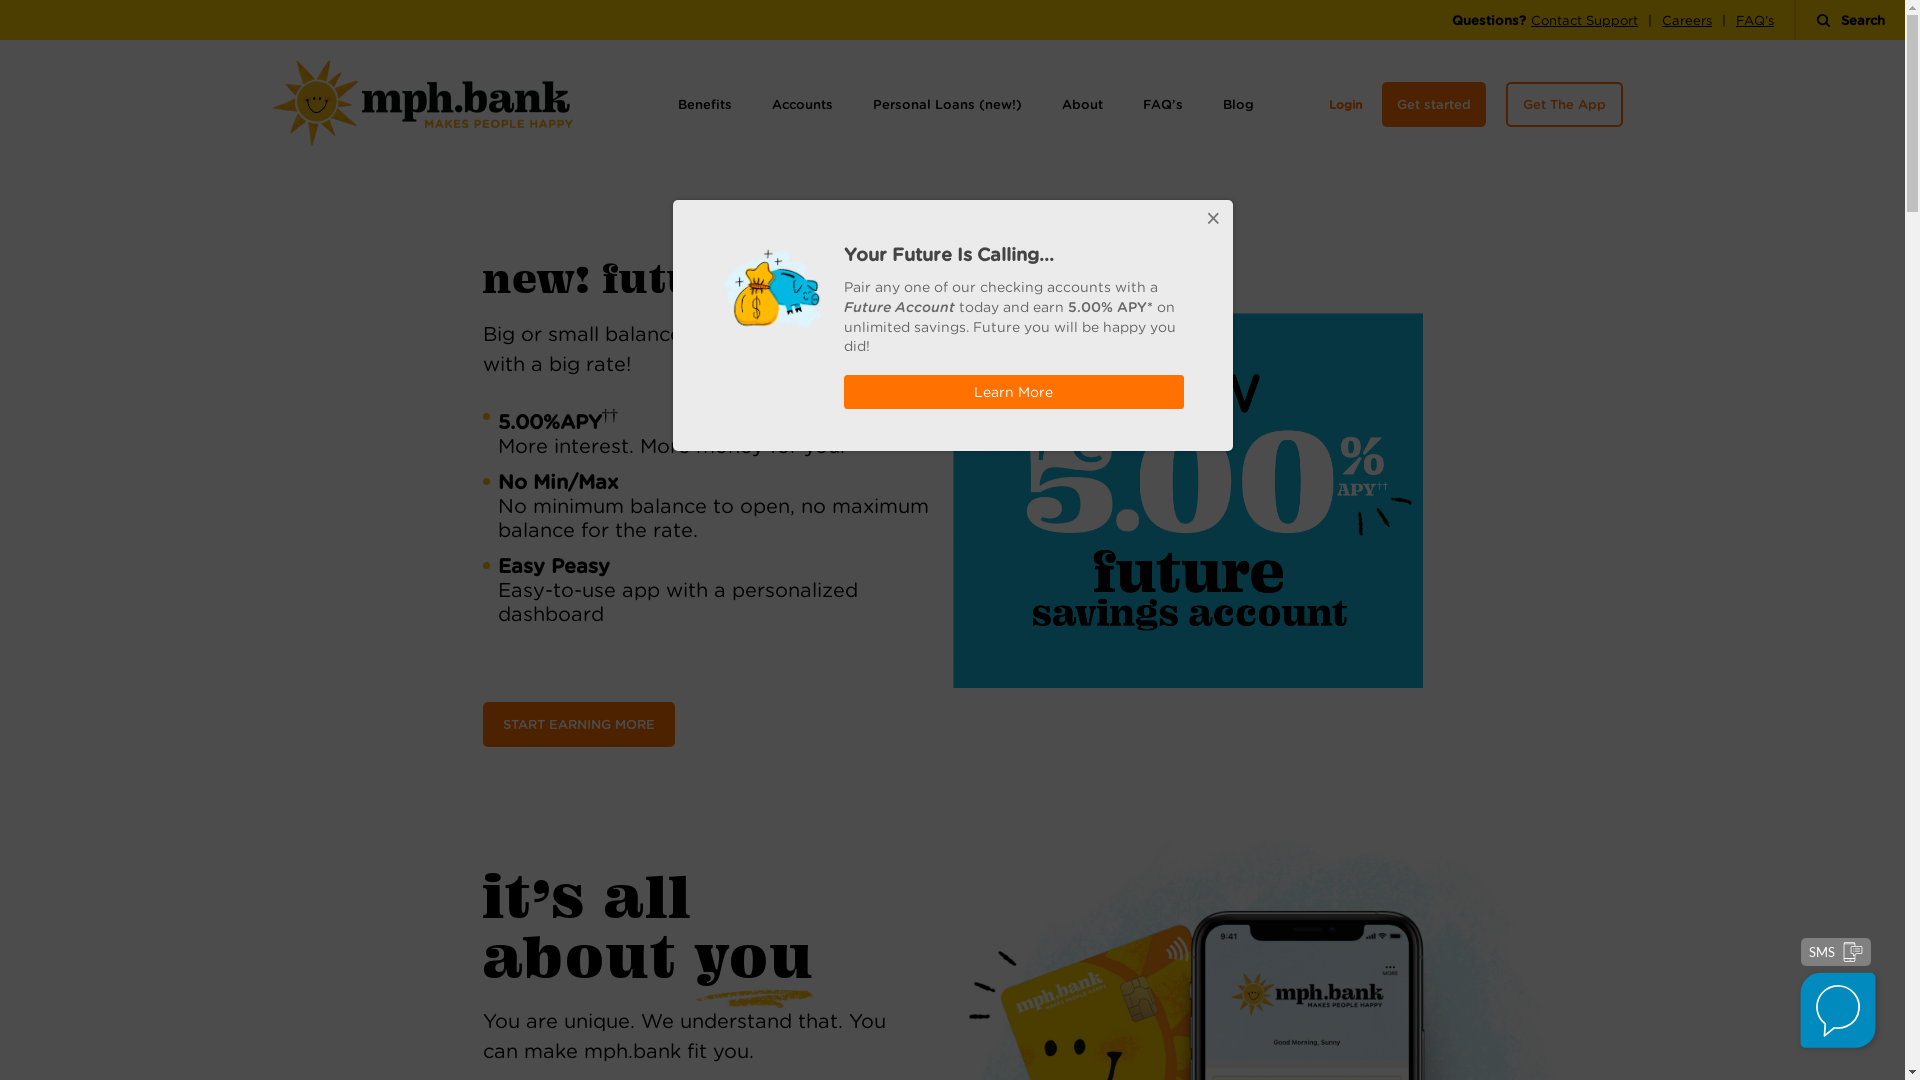  What do you see at coordinates (1082, 104) in the screenshot?
I see `About` at bounding box center [1082, 104].